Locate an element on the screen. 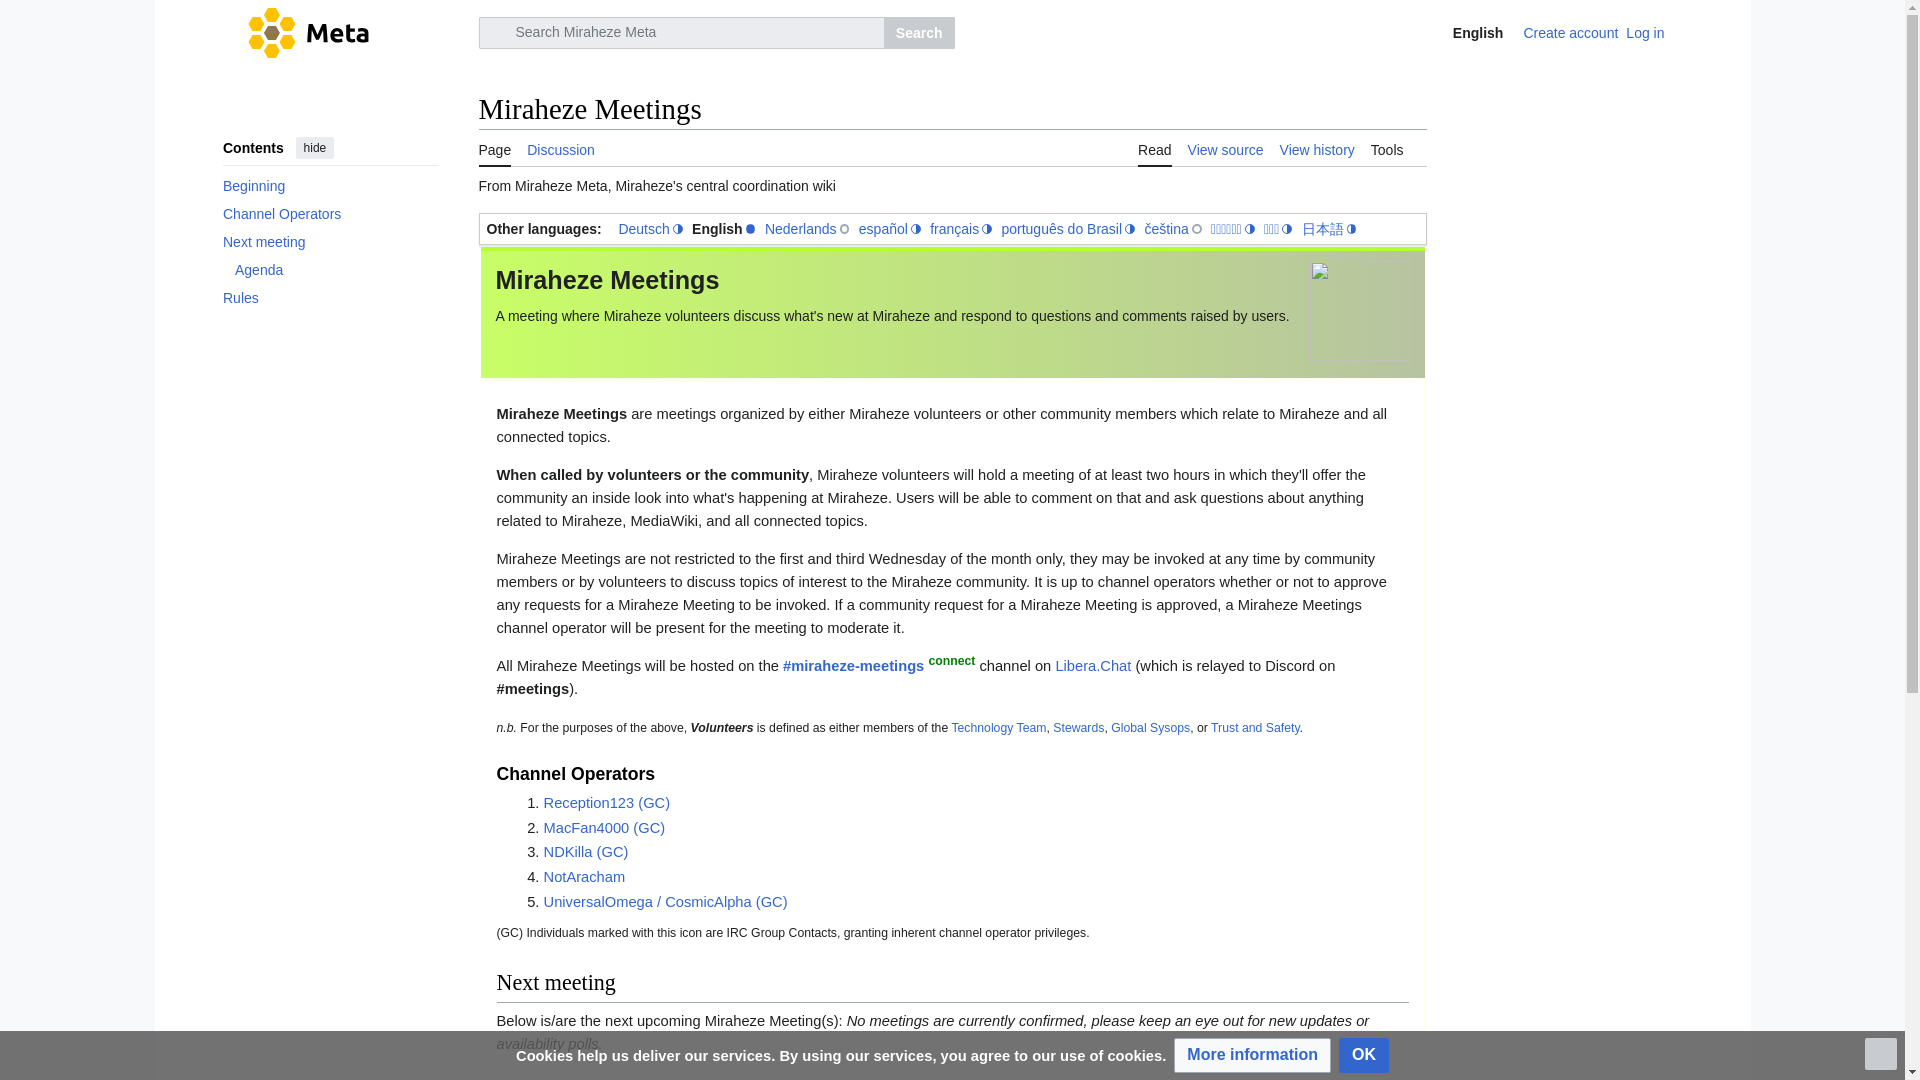  English is located at coordinates (1464, 32).